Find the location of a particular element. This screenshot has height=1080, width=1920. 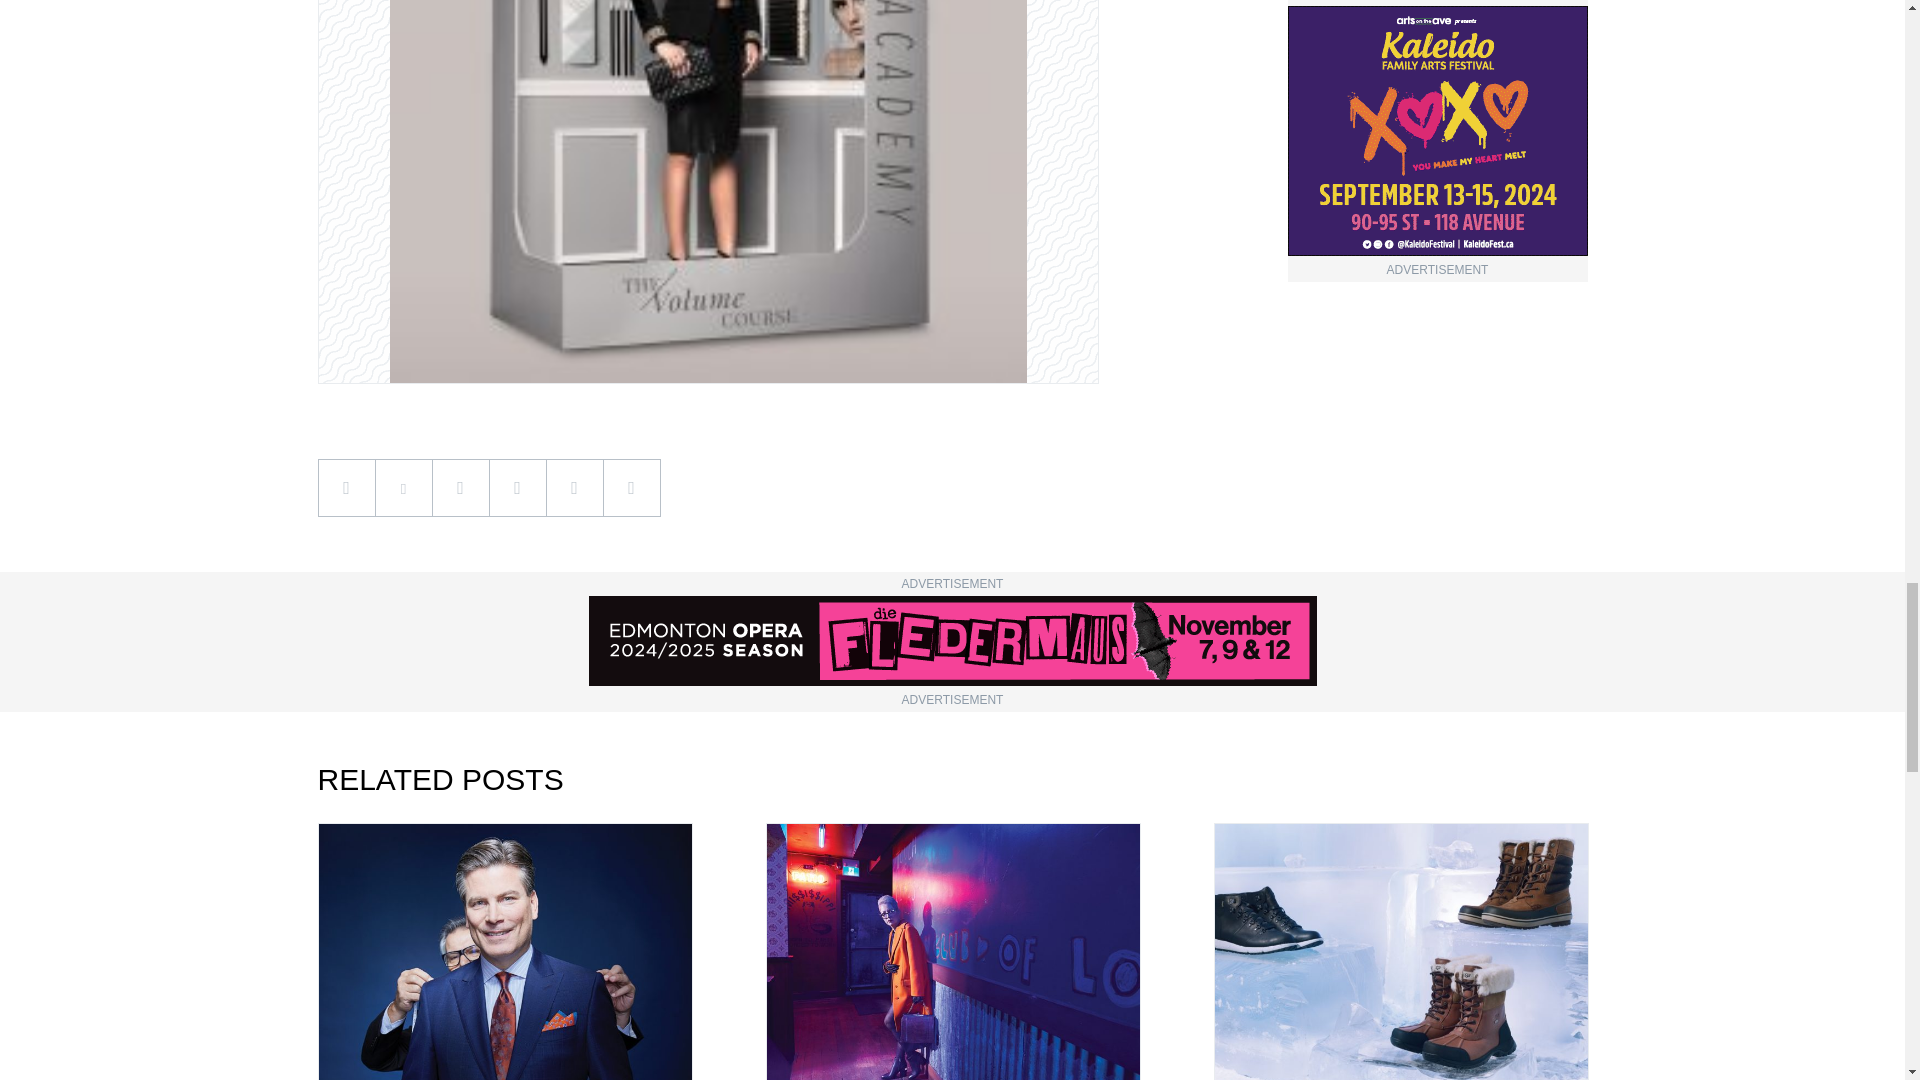

Arts on the Ave Edmonton Society BB.August2024 is located at coordinates (1438, 130).